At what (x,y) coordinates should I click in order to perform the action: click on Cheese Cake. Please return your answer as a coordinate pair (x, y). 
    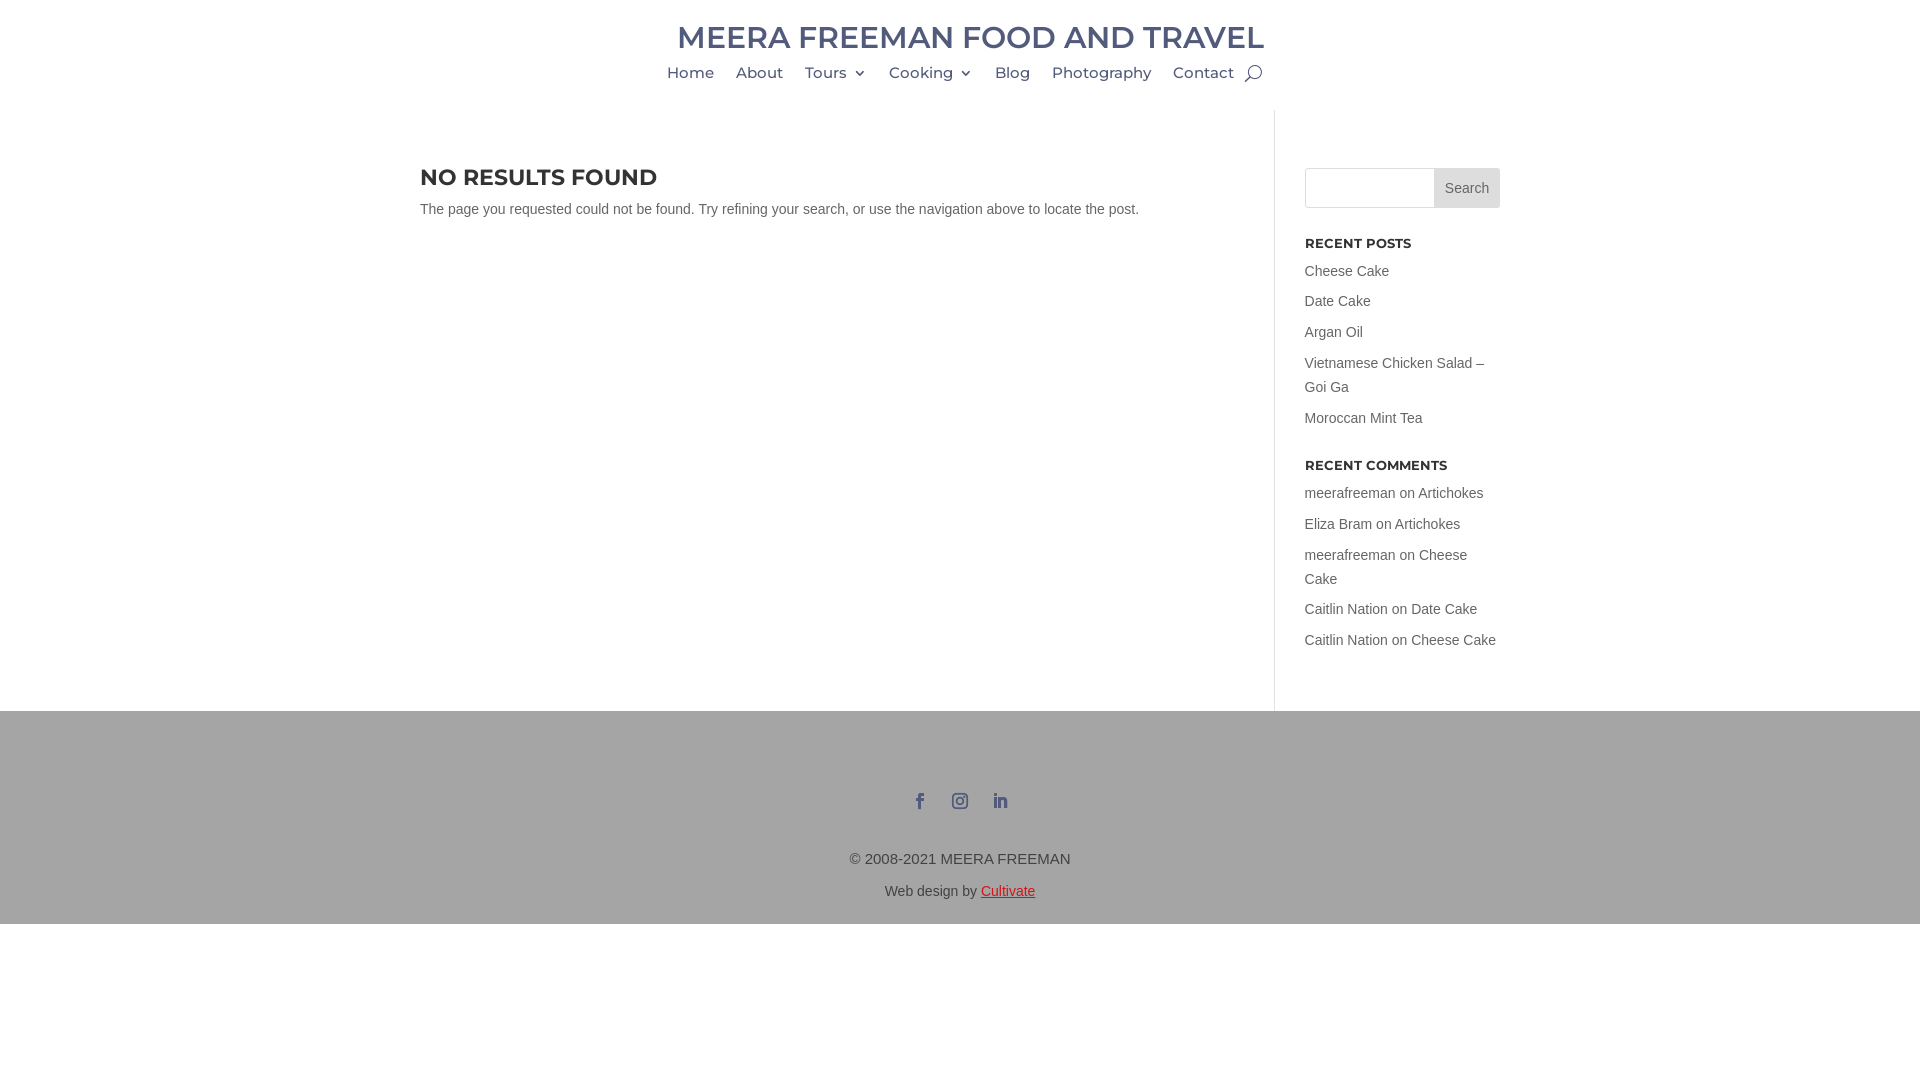
    Looking at the image, I should click on (1454, 640).